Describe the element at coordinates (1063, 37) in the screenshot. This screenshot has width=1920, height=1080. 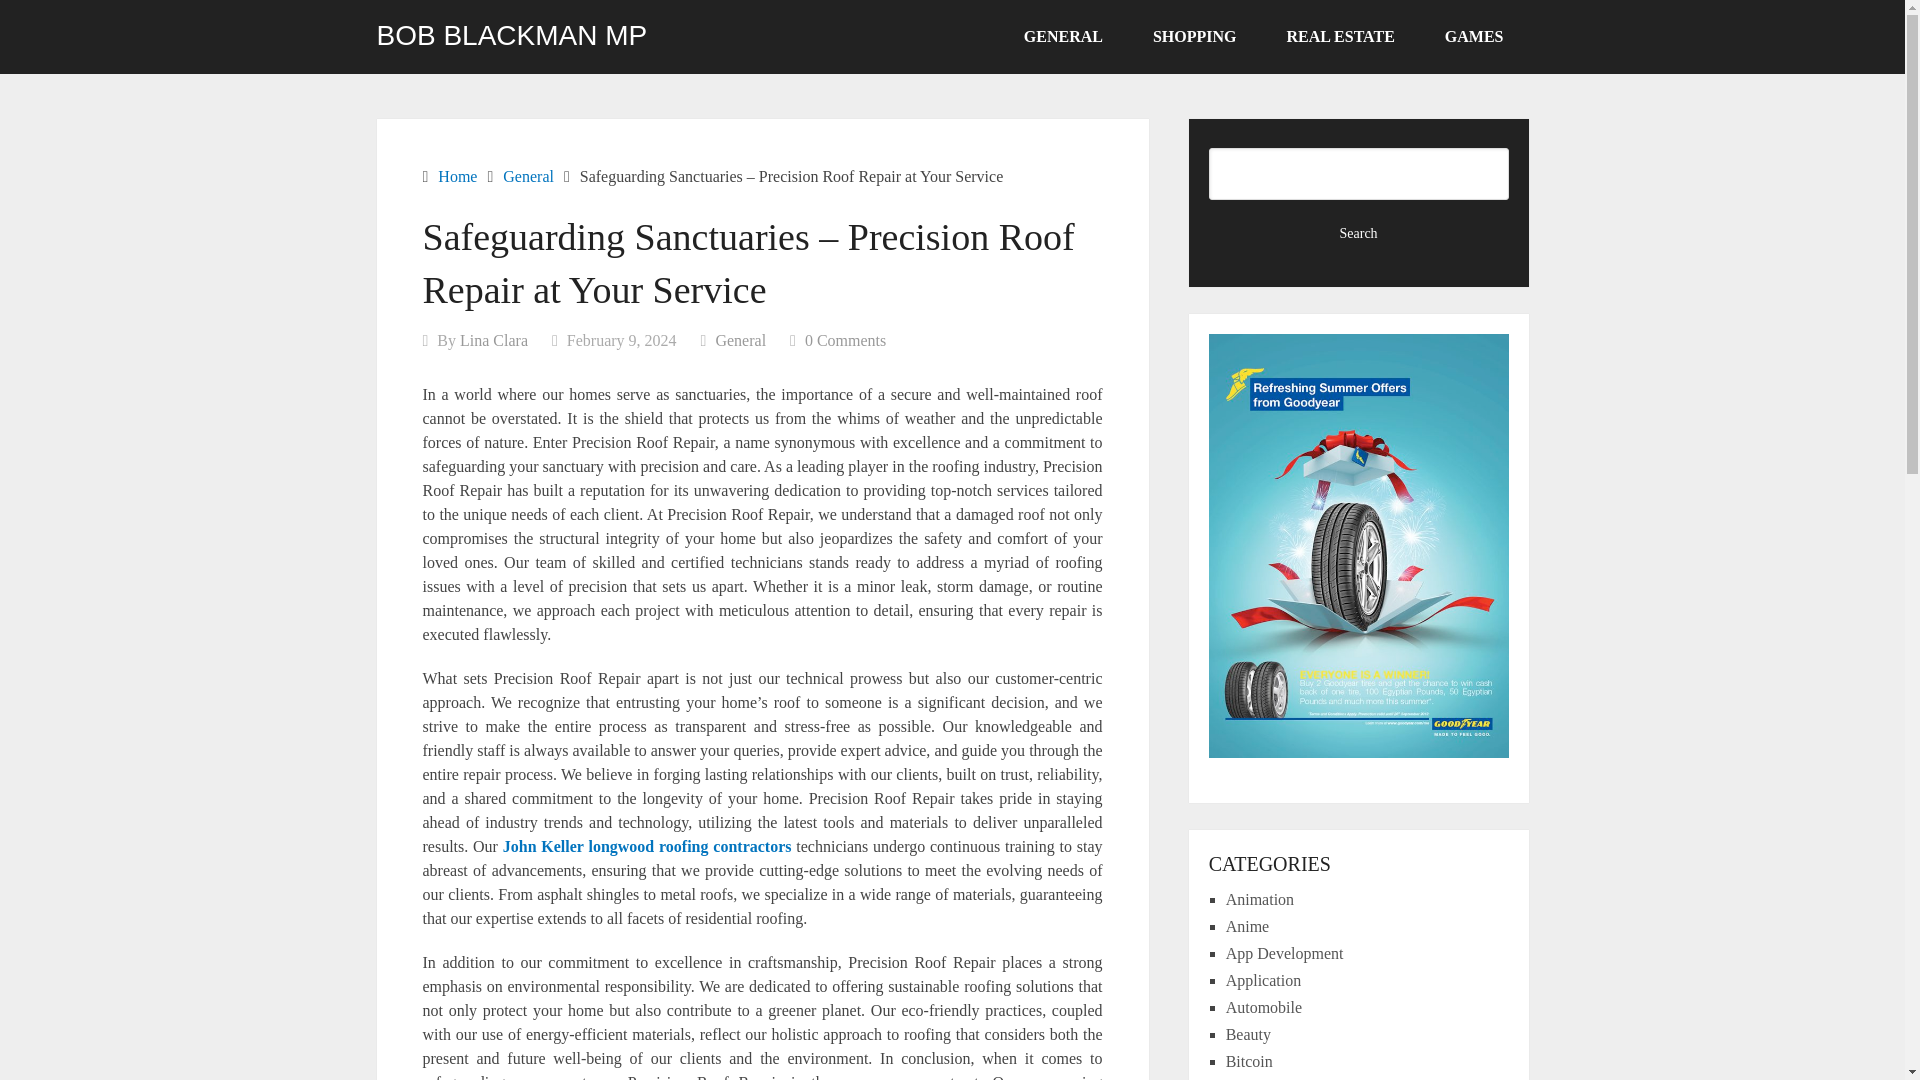
I see `GENERAL` at that location.